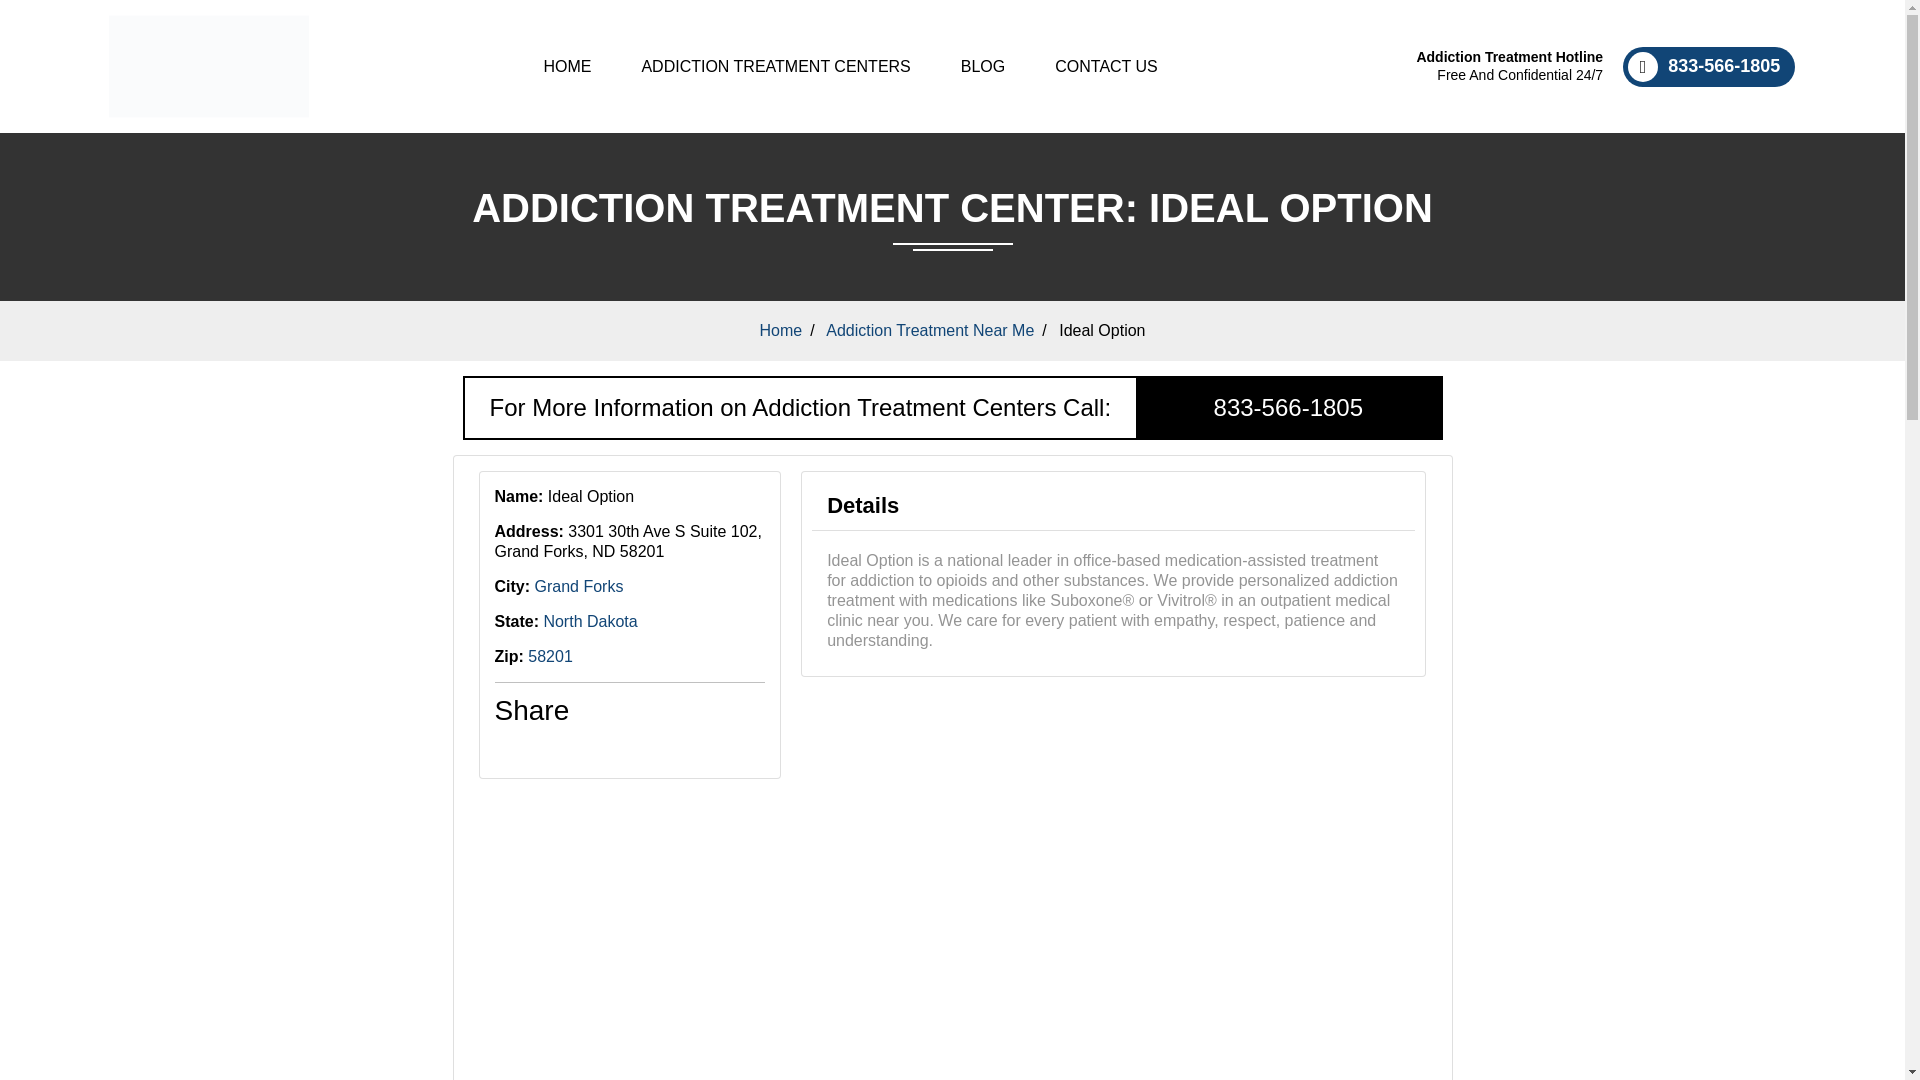 This screenshot has height=1080, width=1920. What do you see at coordinates (567, 66) in the screenshot?
I see `Home` at bounding box center [567, 66].